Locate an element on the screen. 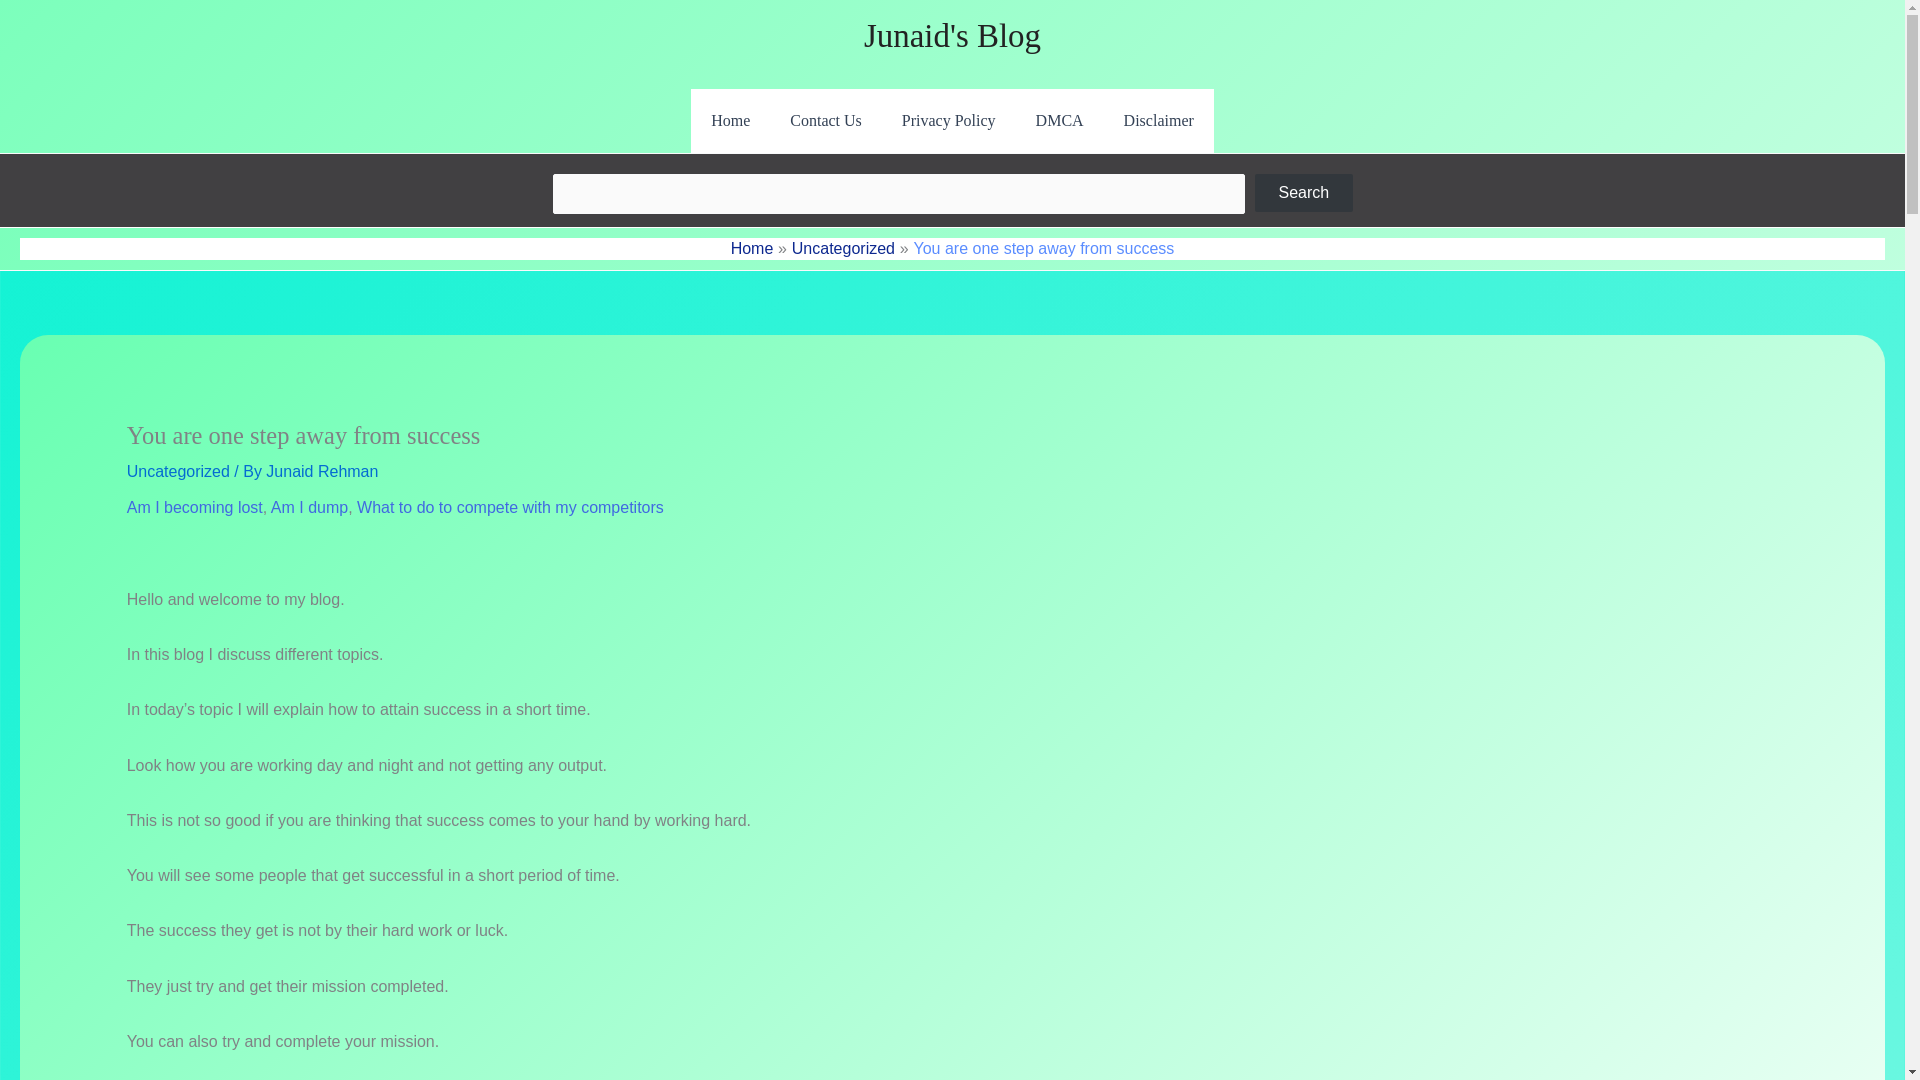 The width and height of the screenshot is (1920, 1080). Am I dump is located at coordinates (308, 507).